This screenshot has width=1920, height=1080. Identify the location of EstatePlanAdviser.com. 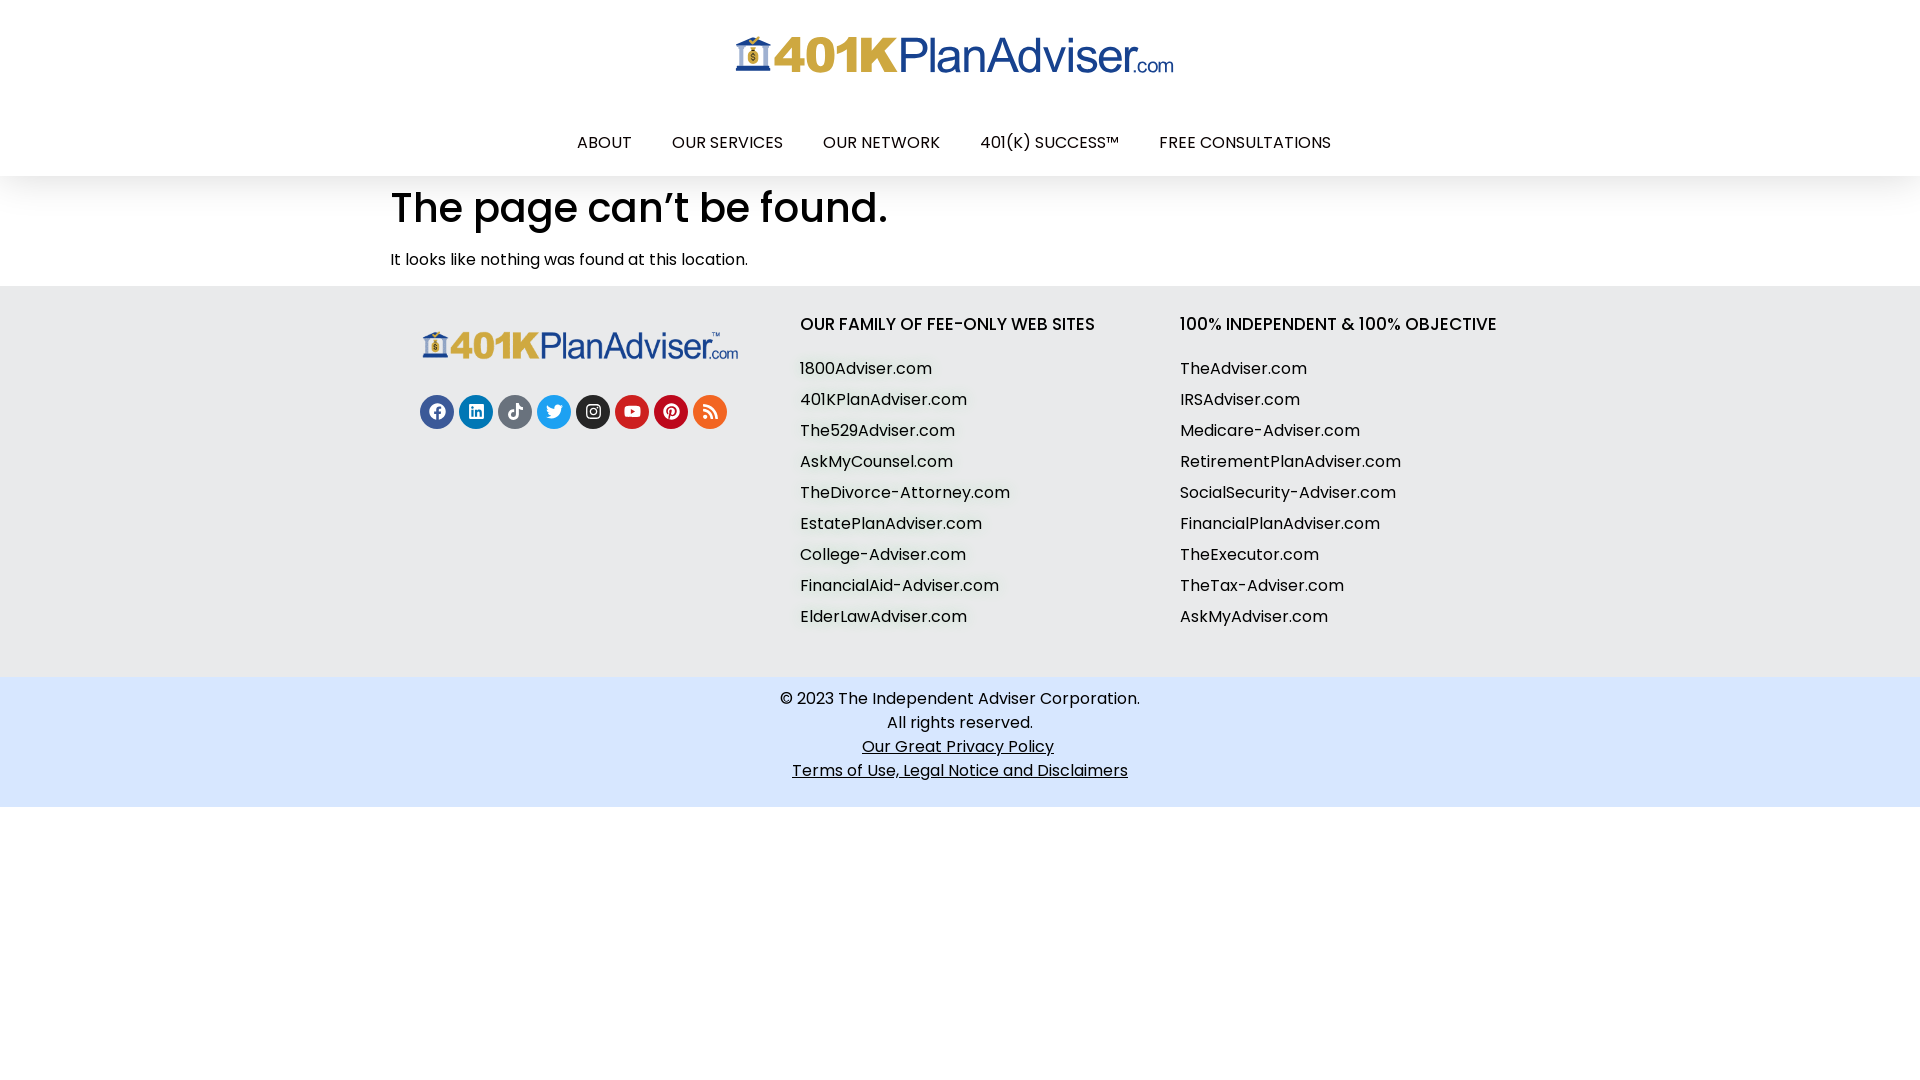
(891, 524).